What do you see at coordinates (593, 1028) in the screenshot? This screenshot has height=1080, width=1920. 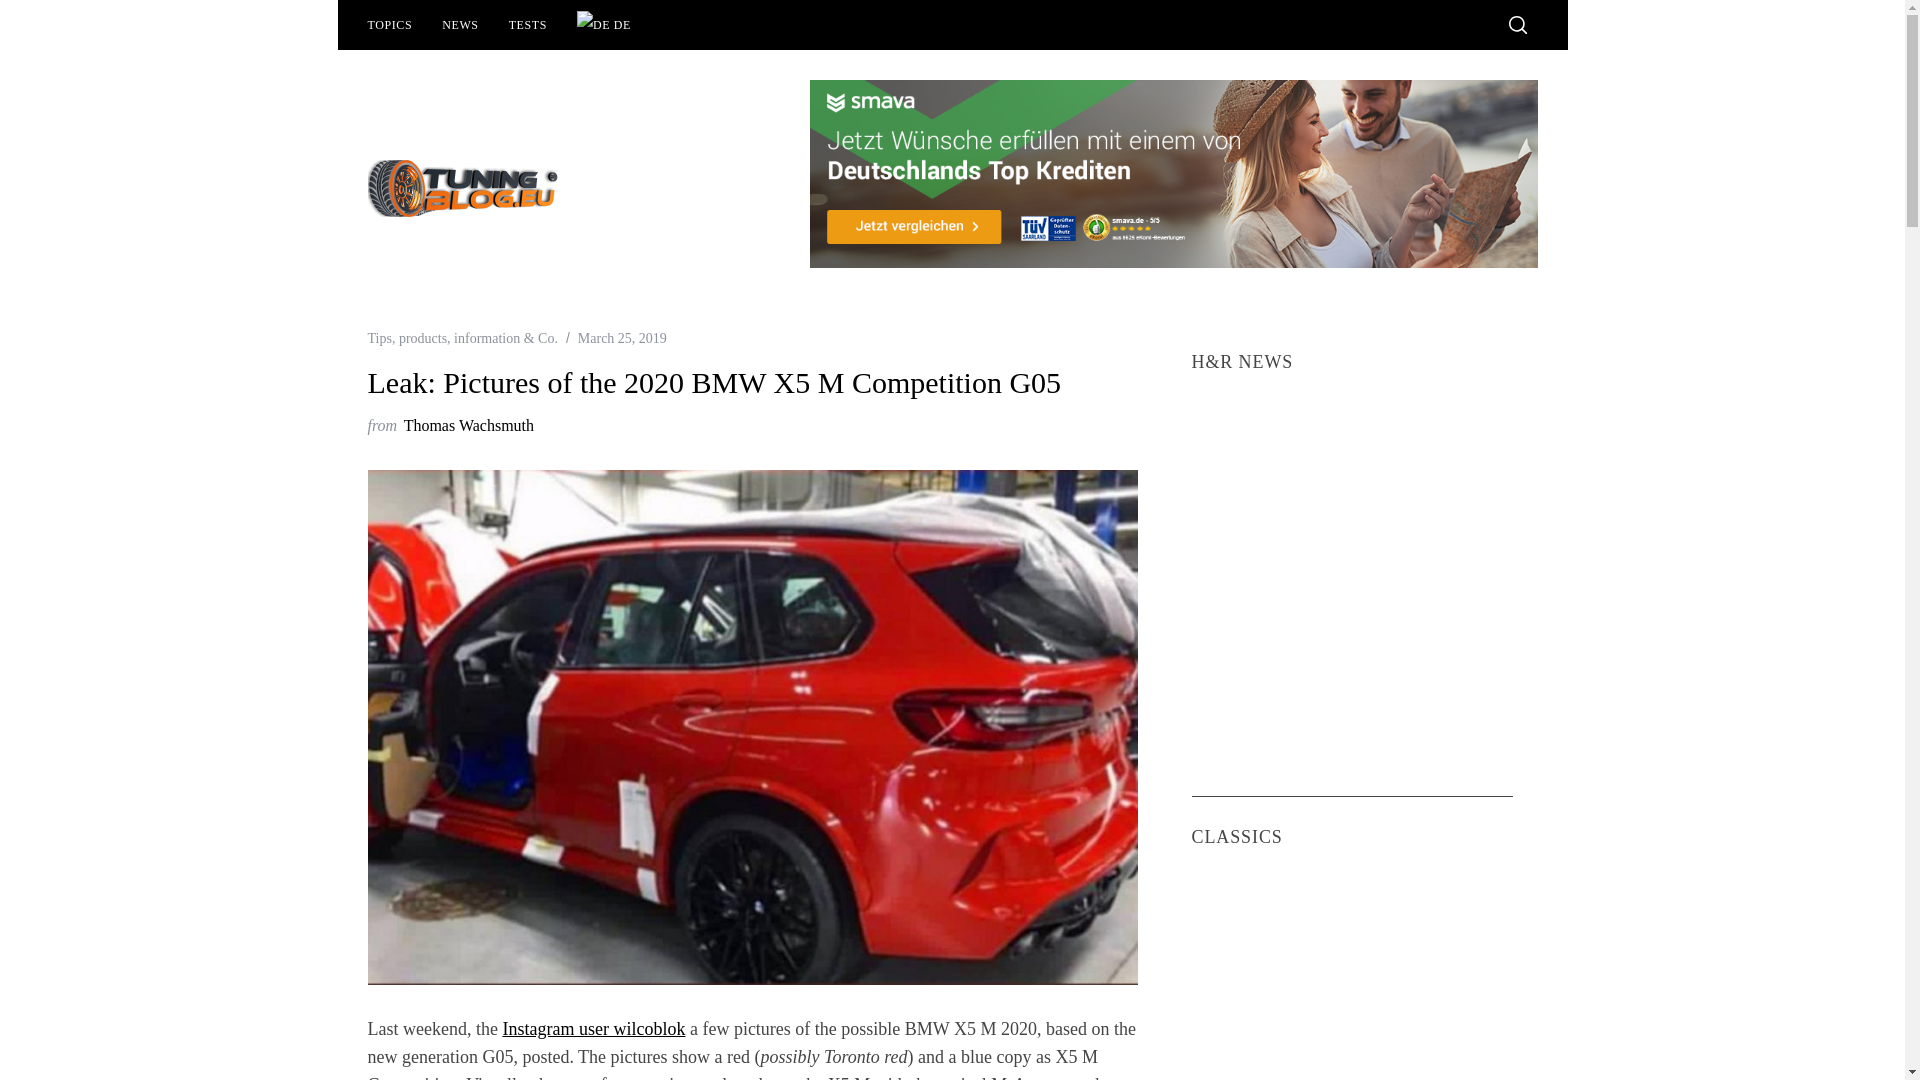 I see `Instagram user wilcoblok` at bounding box center [593, 1028].